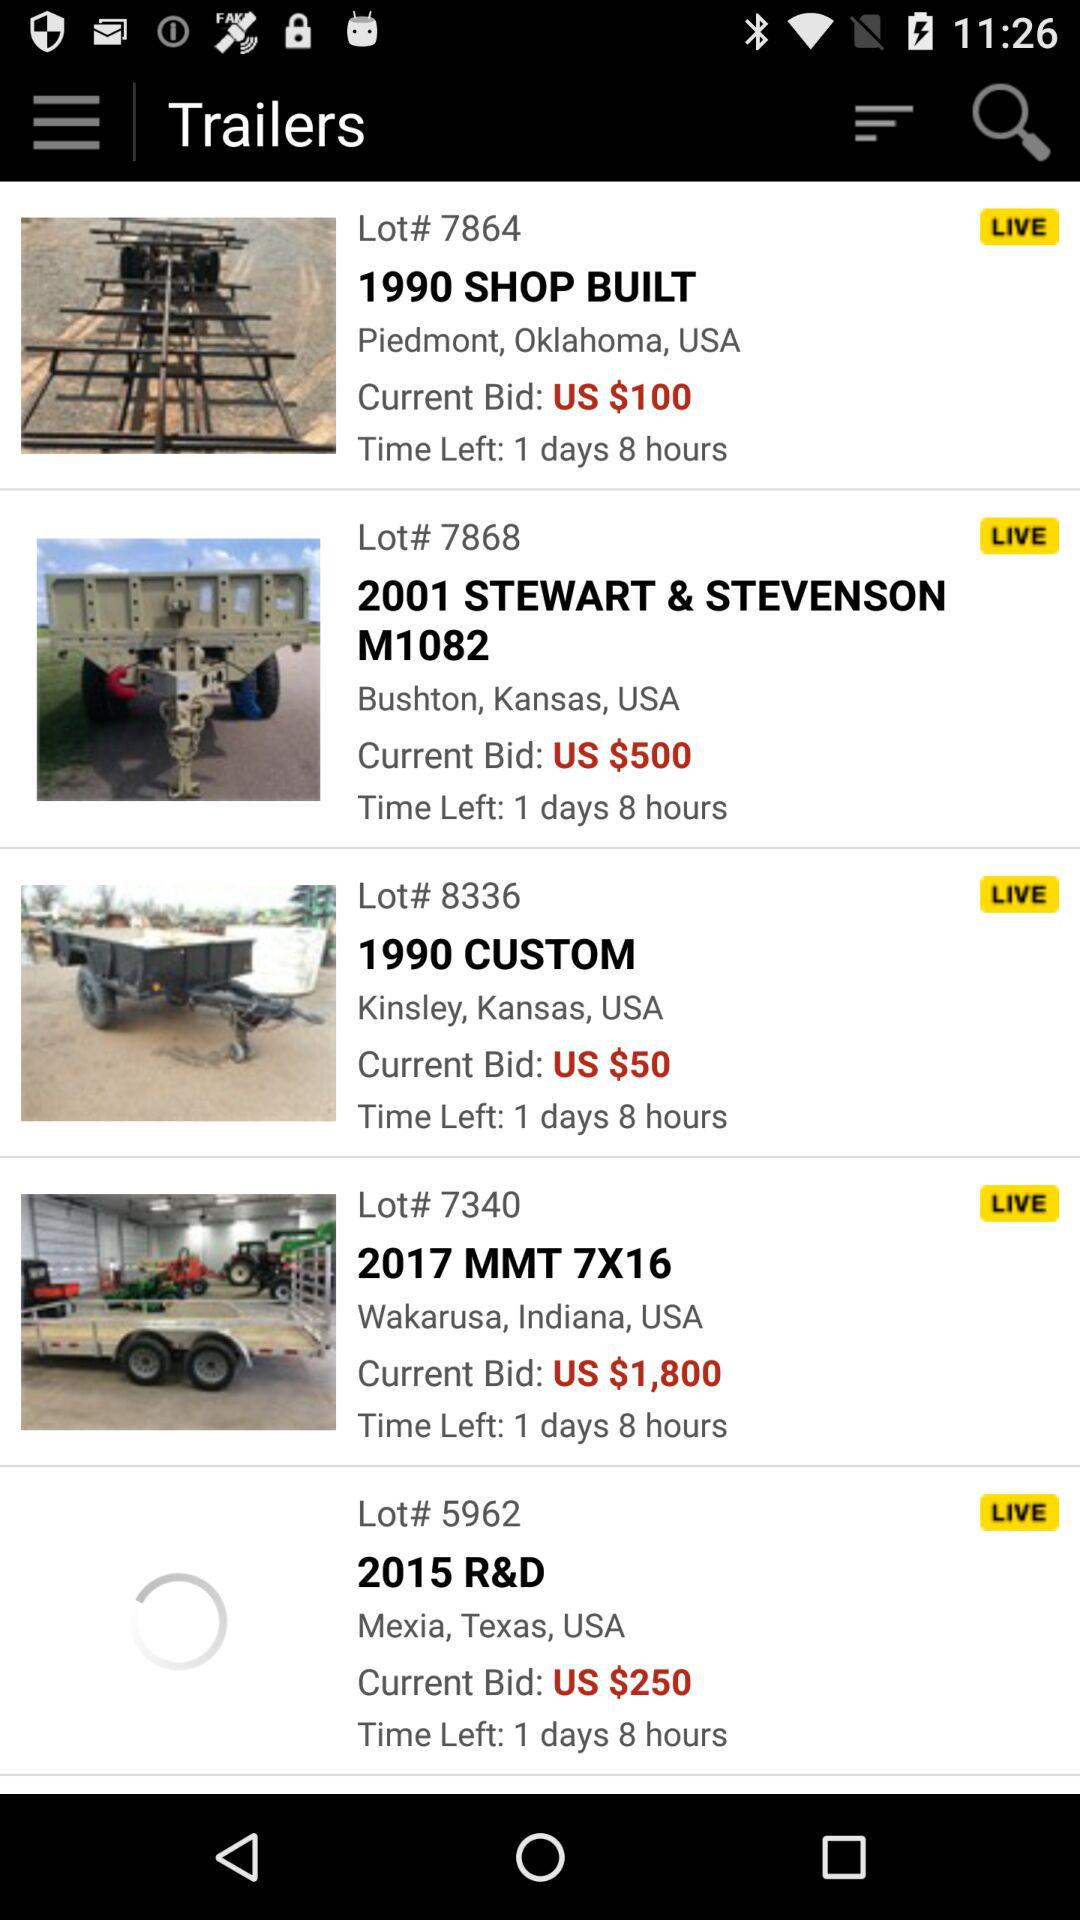 This screenshot has width=1080, height=1920. I want to click on flip until the us $50 app, so click(612, 1062).